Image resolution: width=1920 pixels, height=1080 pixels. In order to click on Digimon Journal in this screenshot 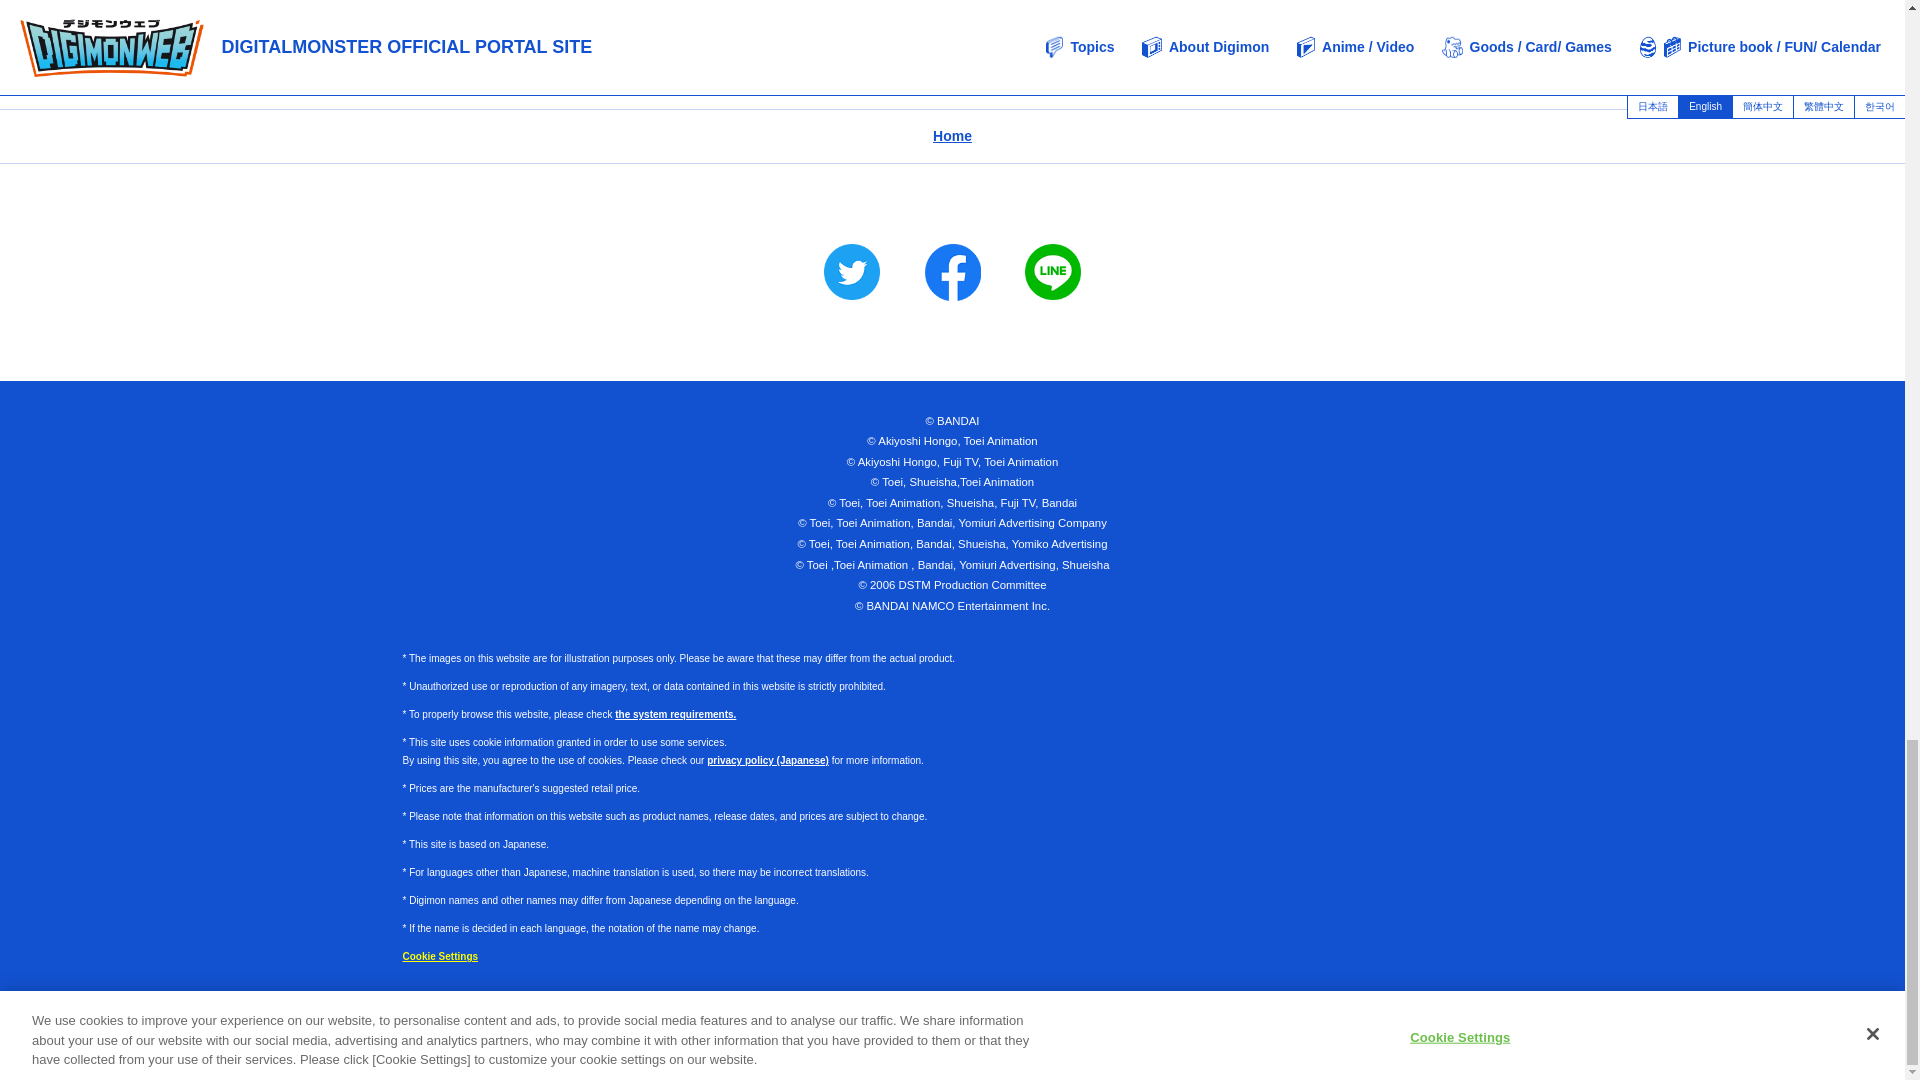, I will do `click(1227, 29)`.